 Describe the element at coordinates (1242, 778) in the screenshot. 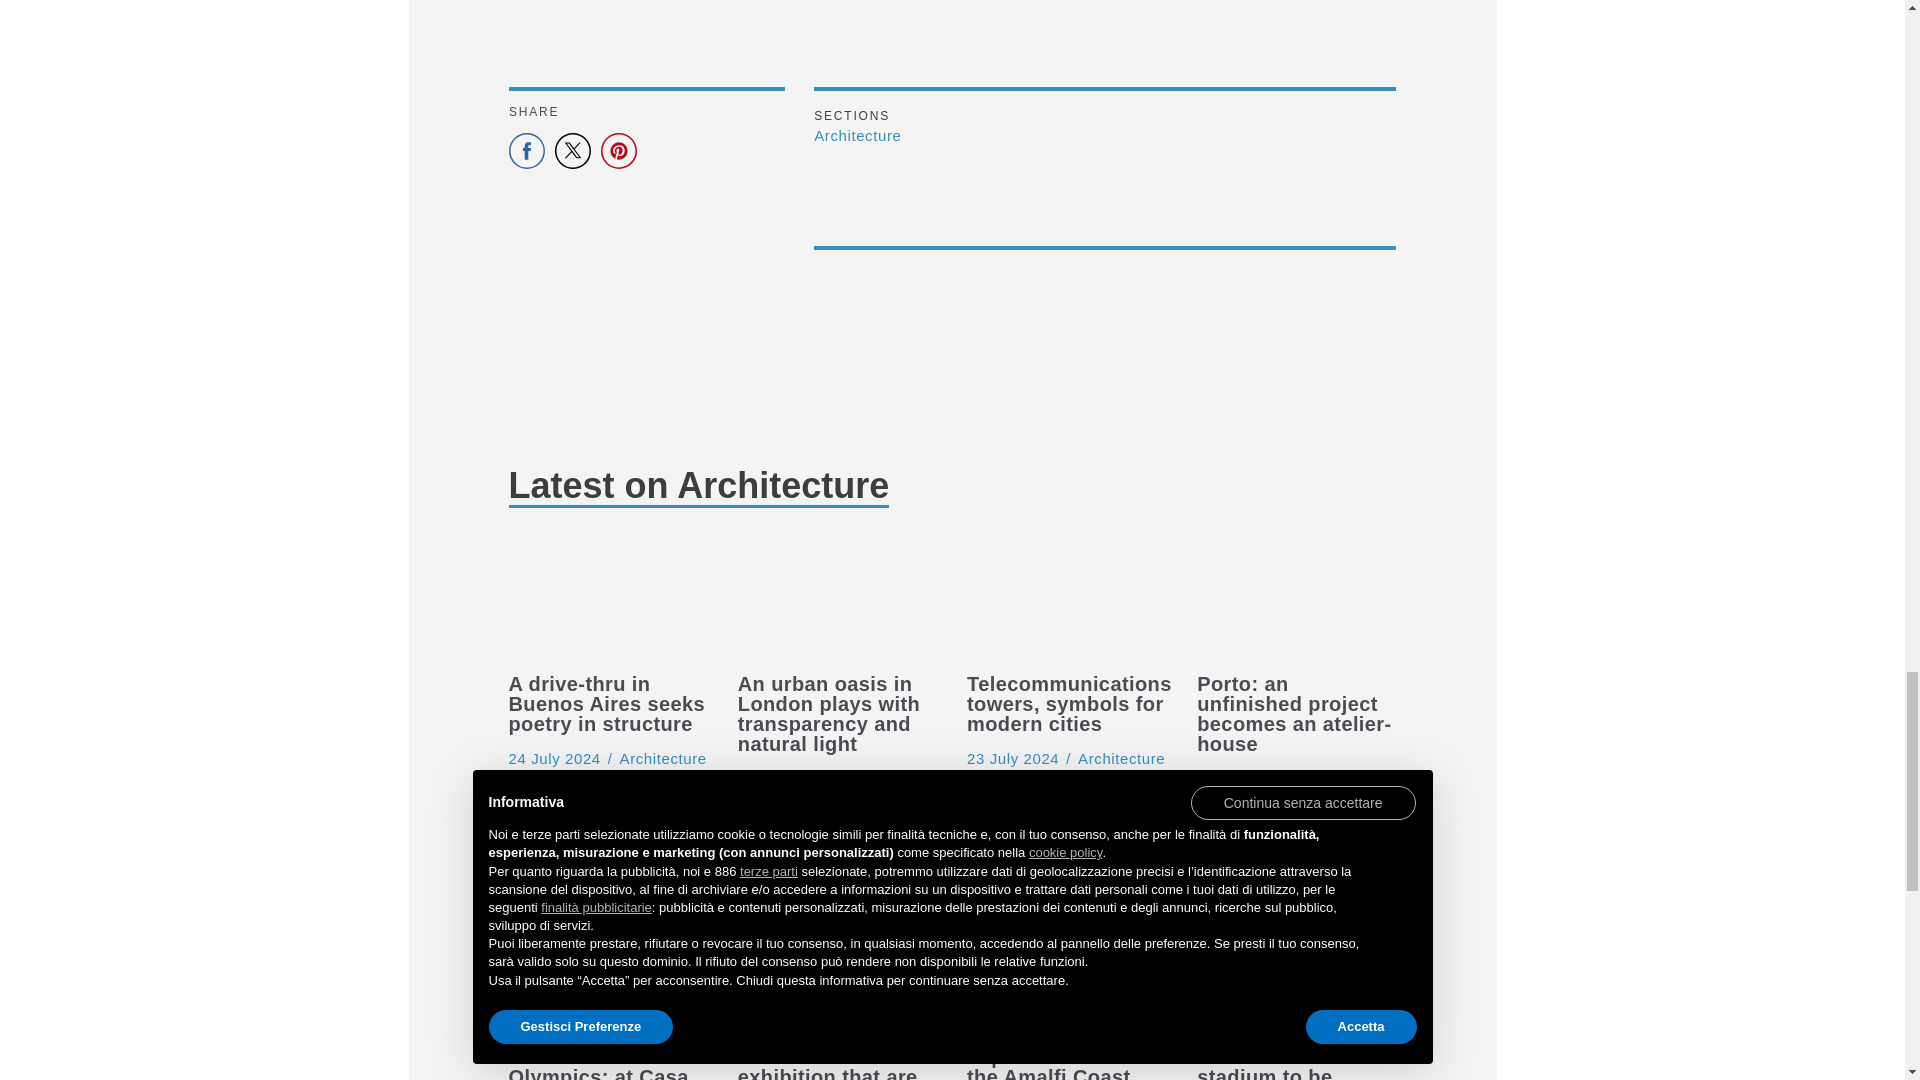

I see `Porto: an unfinished project becomes an atelier-house` at that location.